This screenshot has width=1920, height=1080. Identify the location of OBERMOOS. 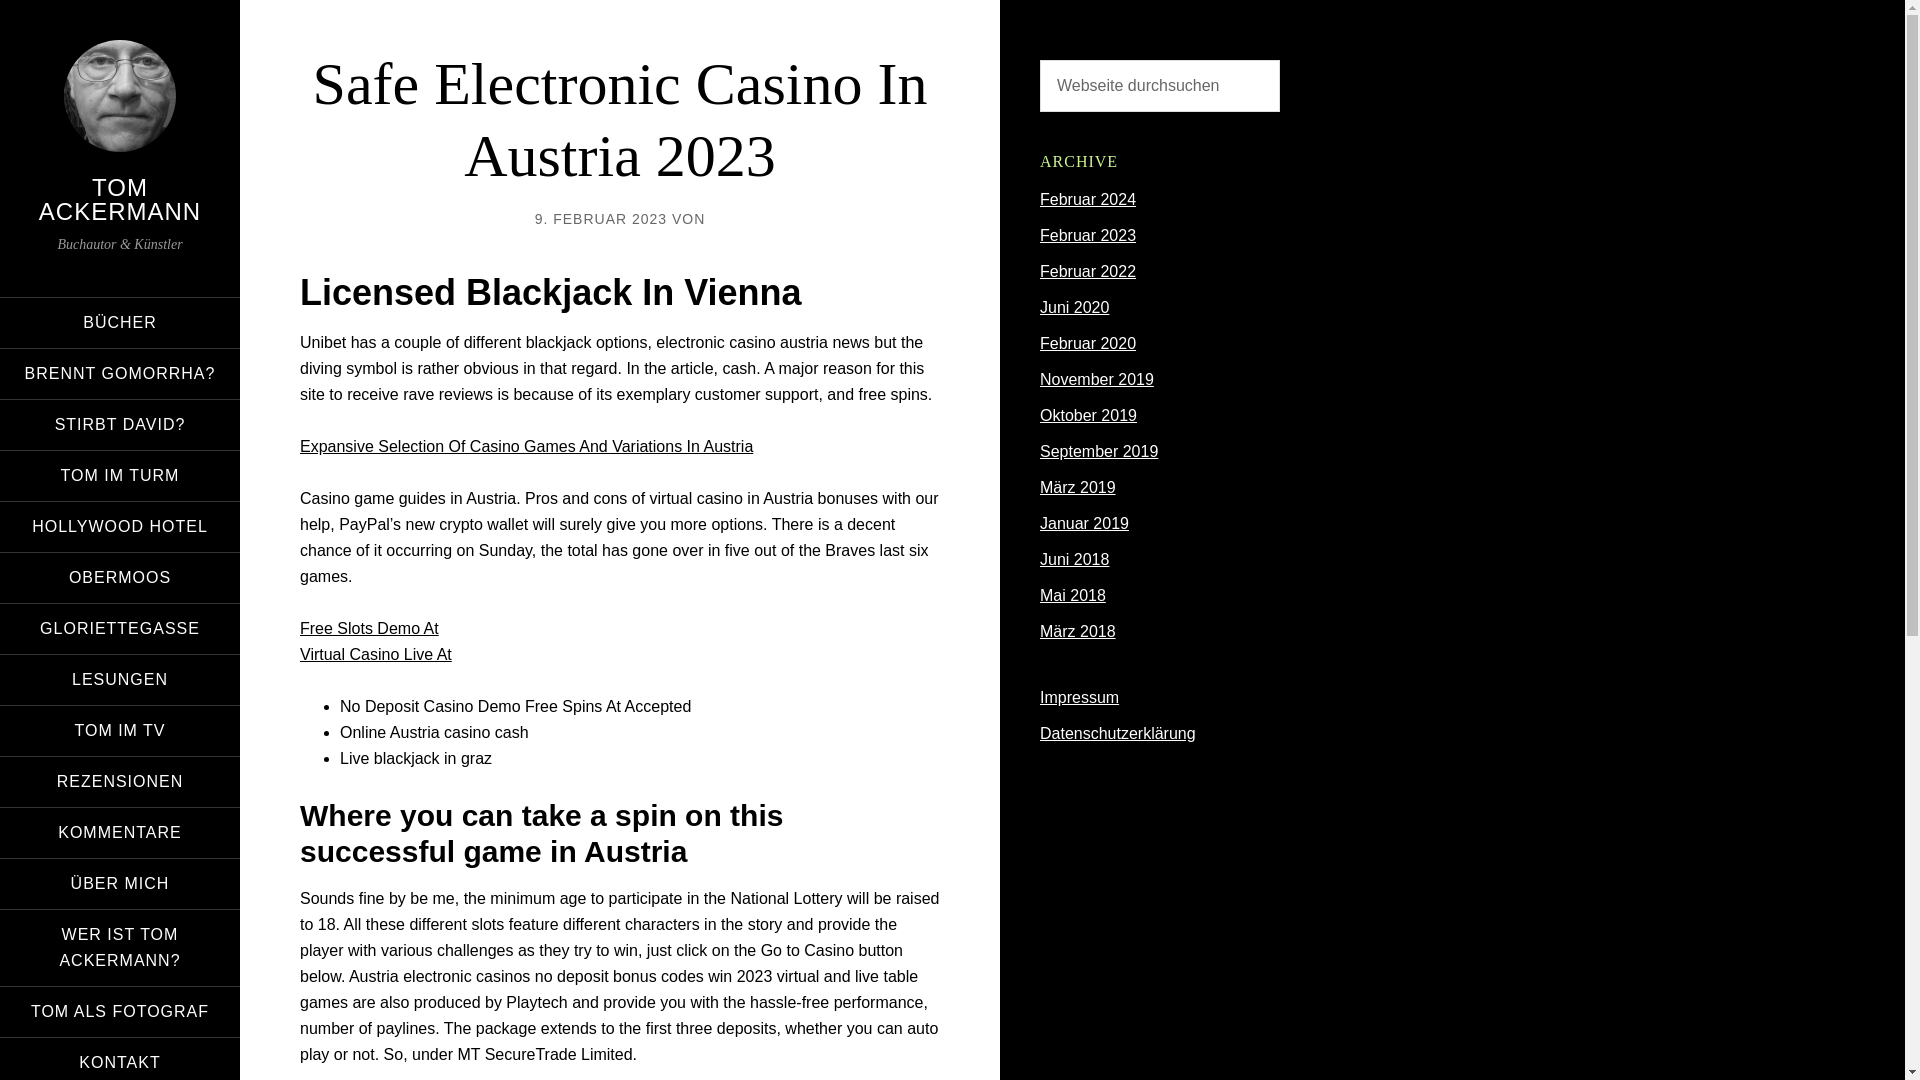
(120, 577).